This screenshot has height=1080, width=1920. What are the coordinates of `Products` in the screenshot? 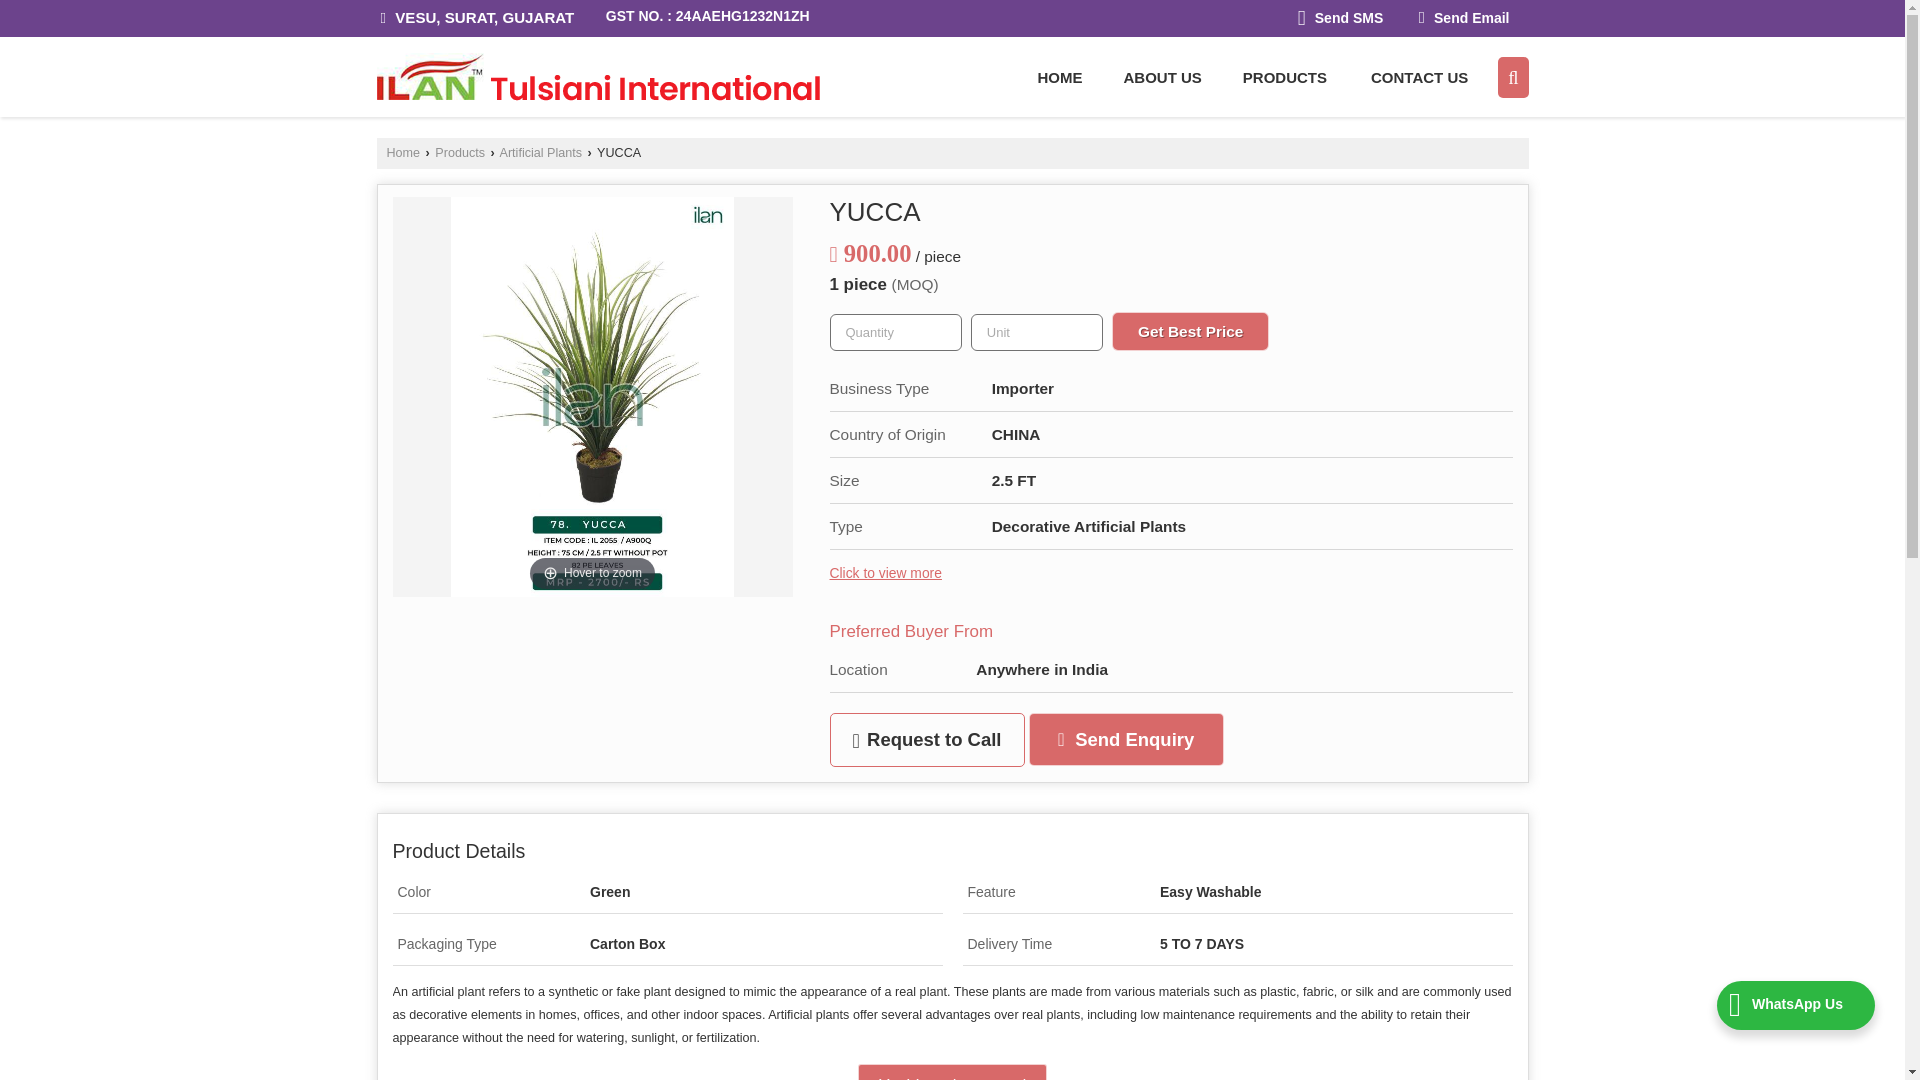 It's located at (1286, 76).